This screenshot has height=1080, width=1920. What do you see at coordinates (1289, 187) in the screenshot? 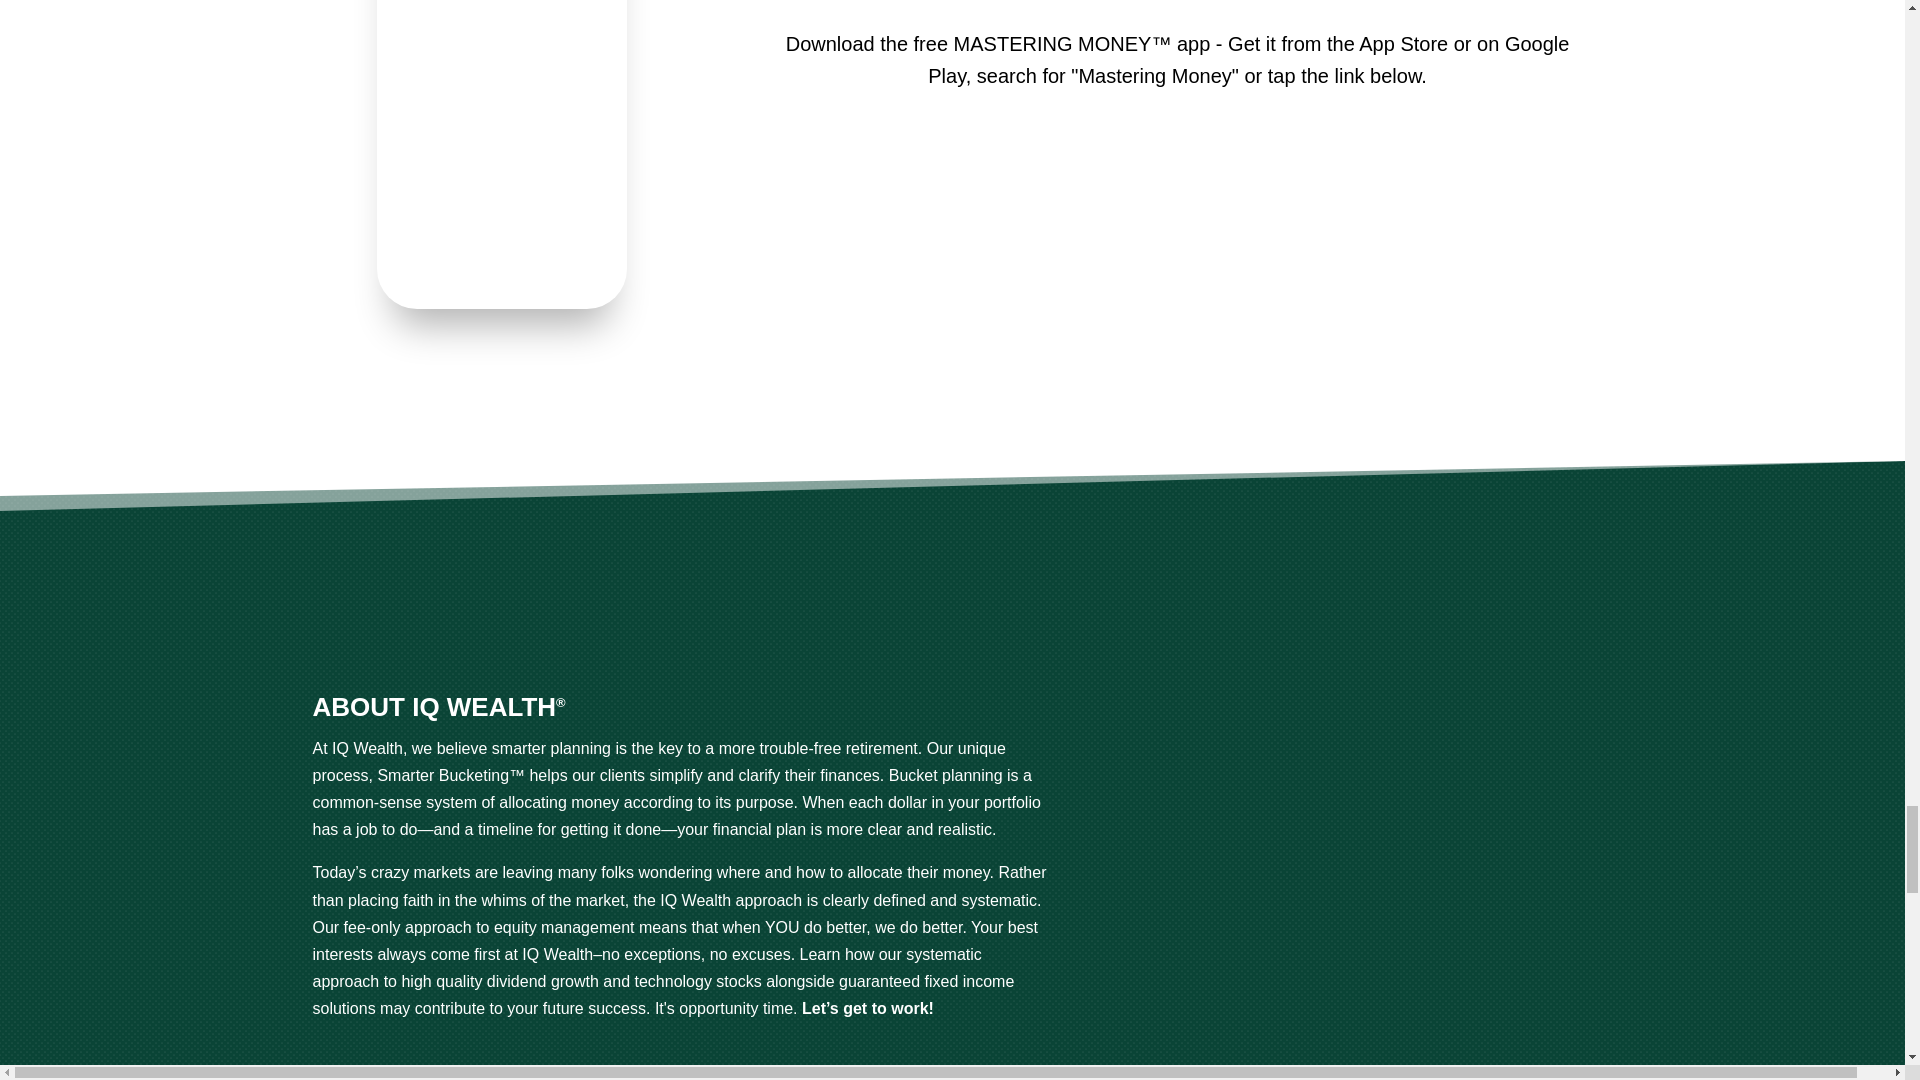
I see `app-store` at bounding box center [1289, 187].